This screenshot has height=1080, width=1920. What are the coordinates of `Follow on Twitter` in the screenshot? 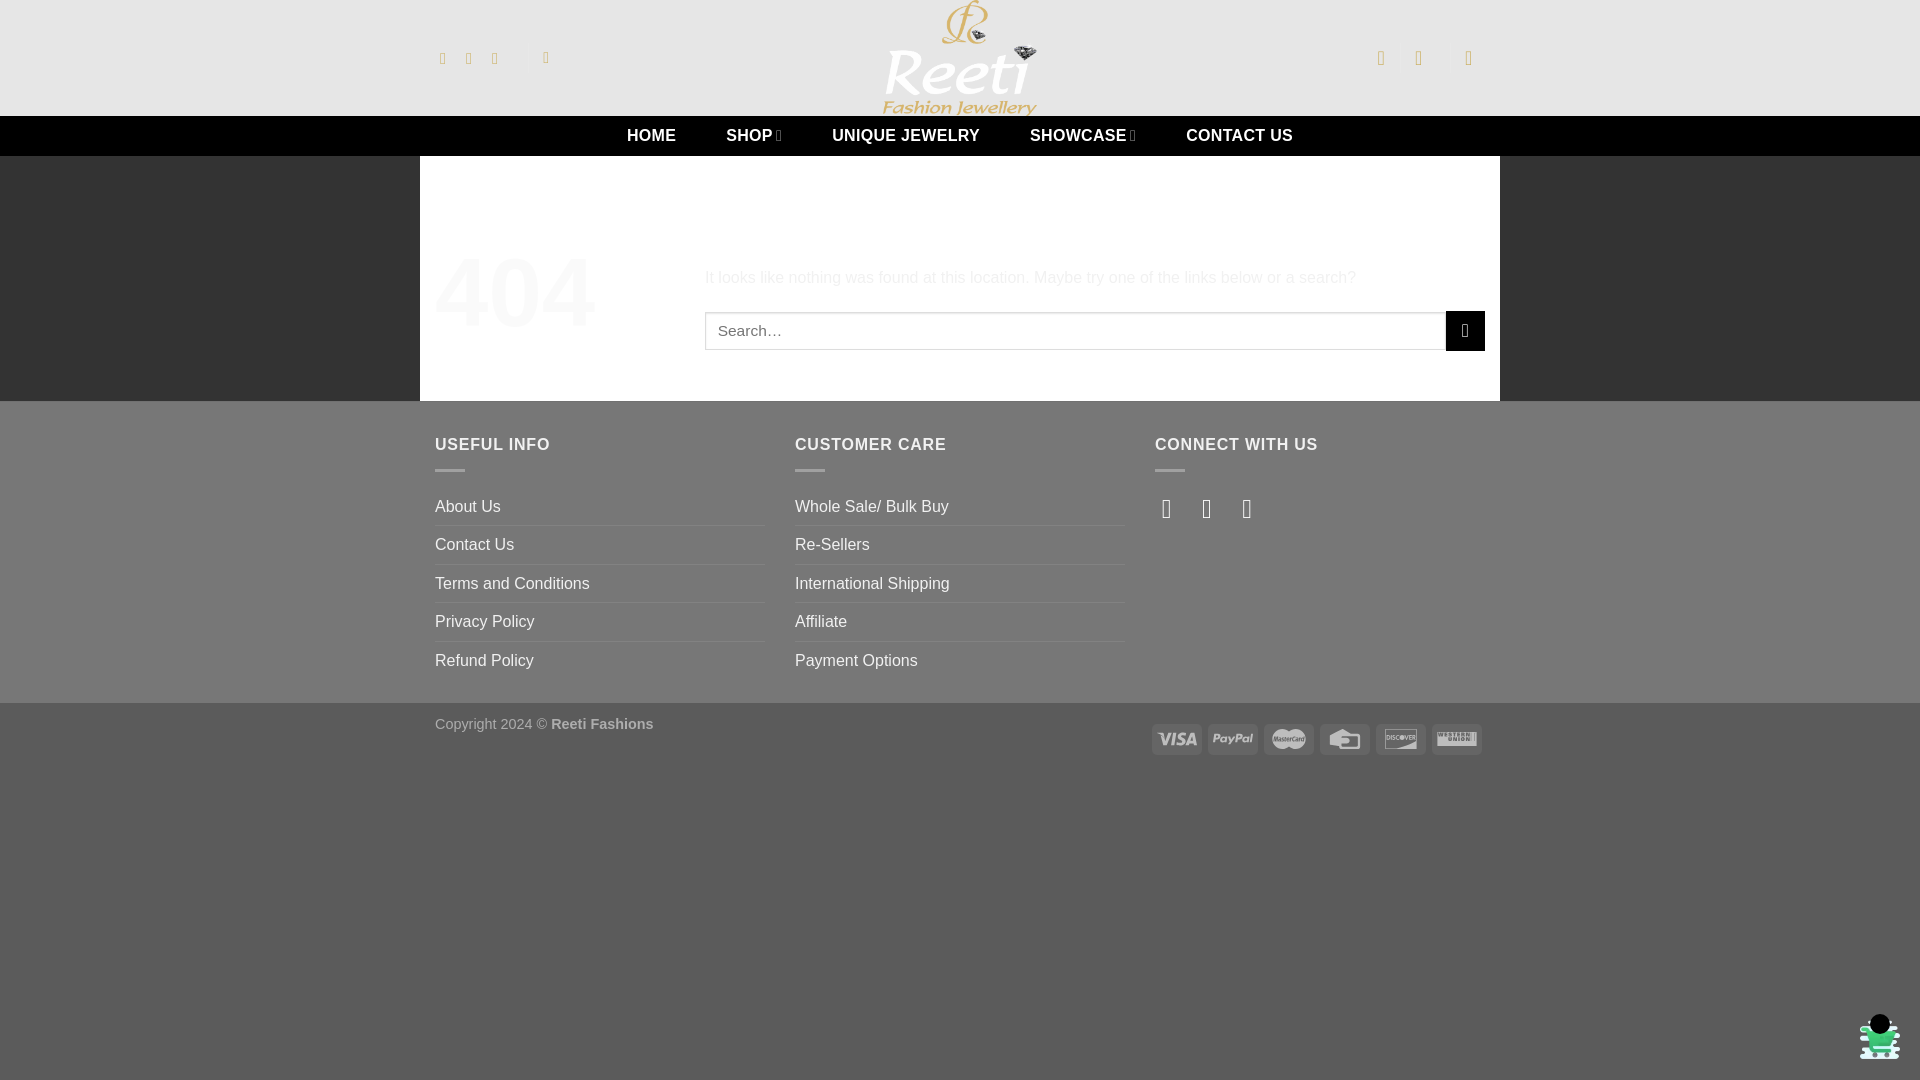 It's located at (1256, 508).